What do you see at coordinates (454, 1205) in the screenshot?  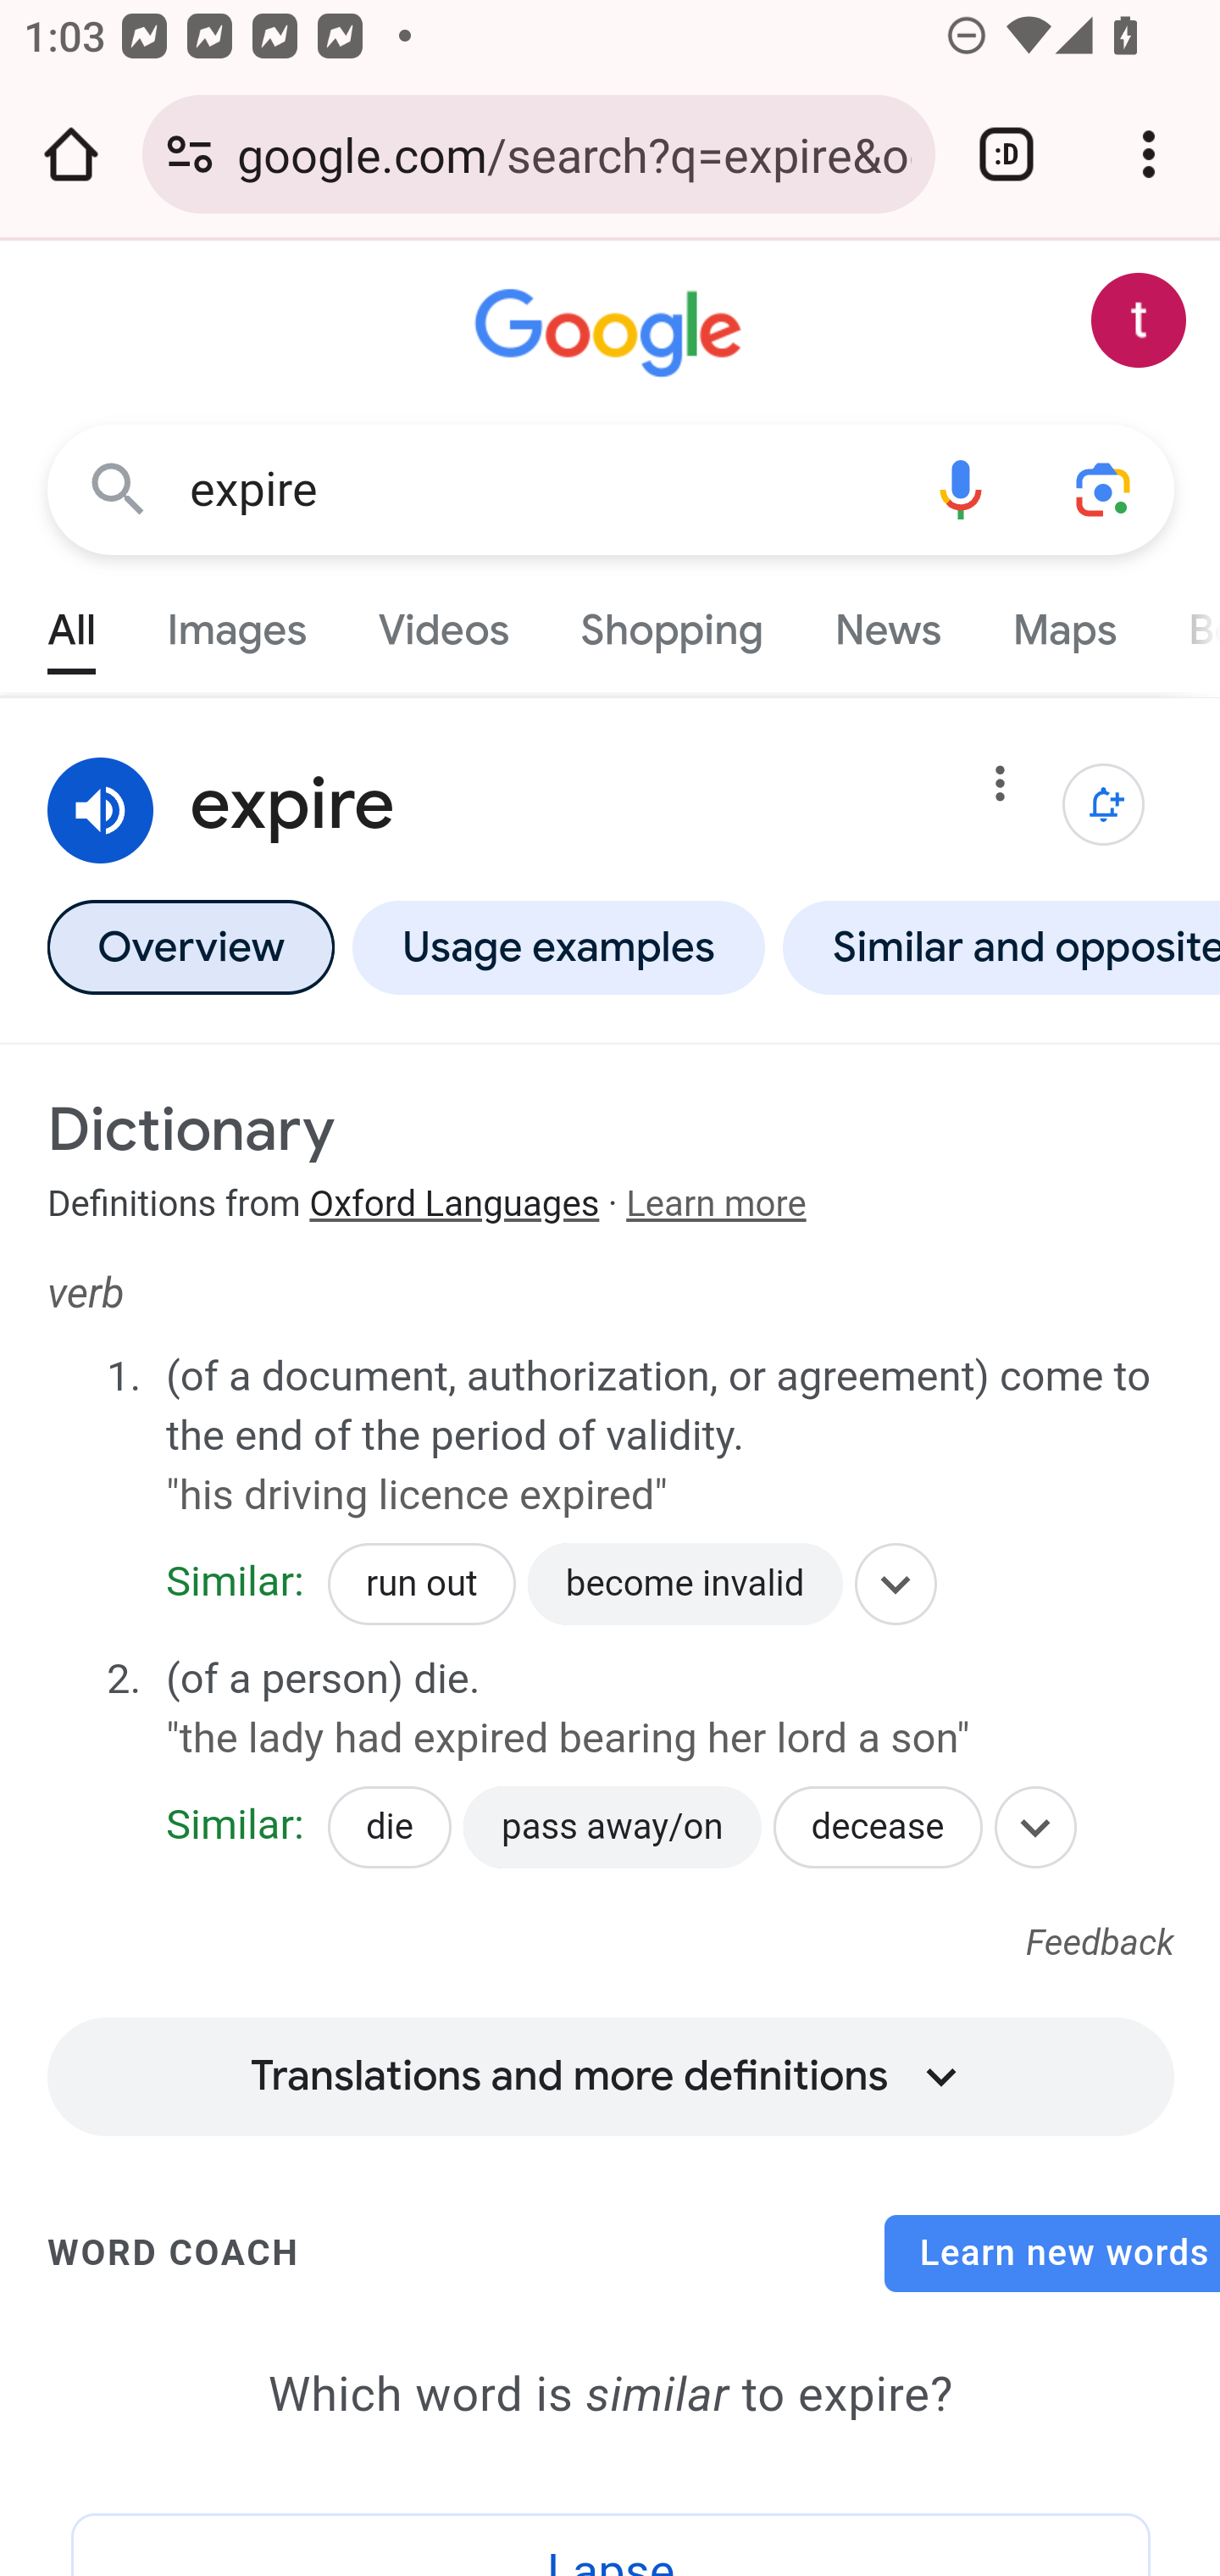 I see `Oxford Languages` at bounding box center [454, 1205].